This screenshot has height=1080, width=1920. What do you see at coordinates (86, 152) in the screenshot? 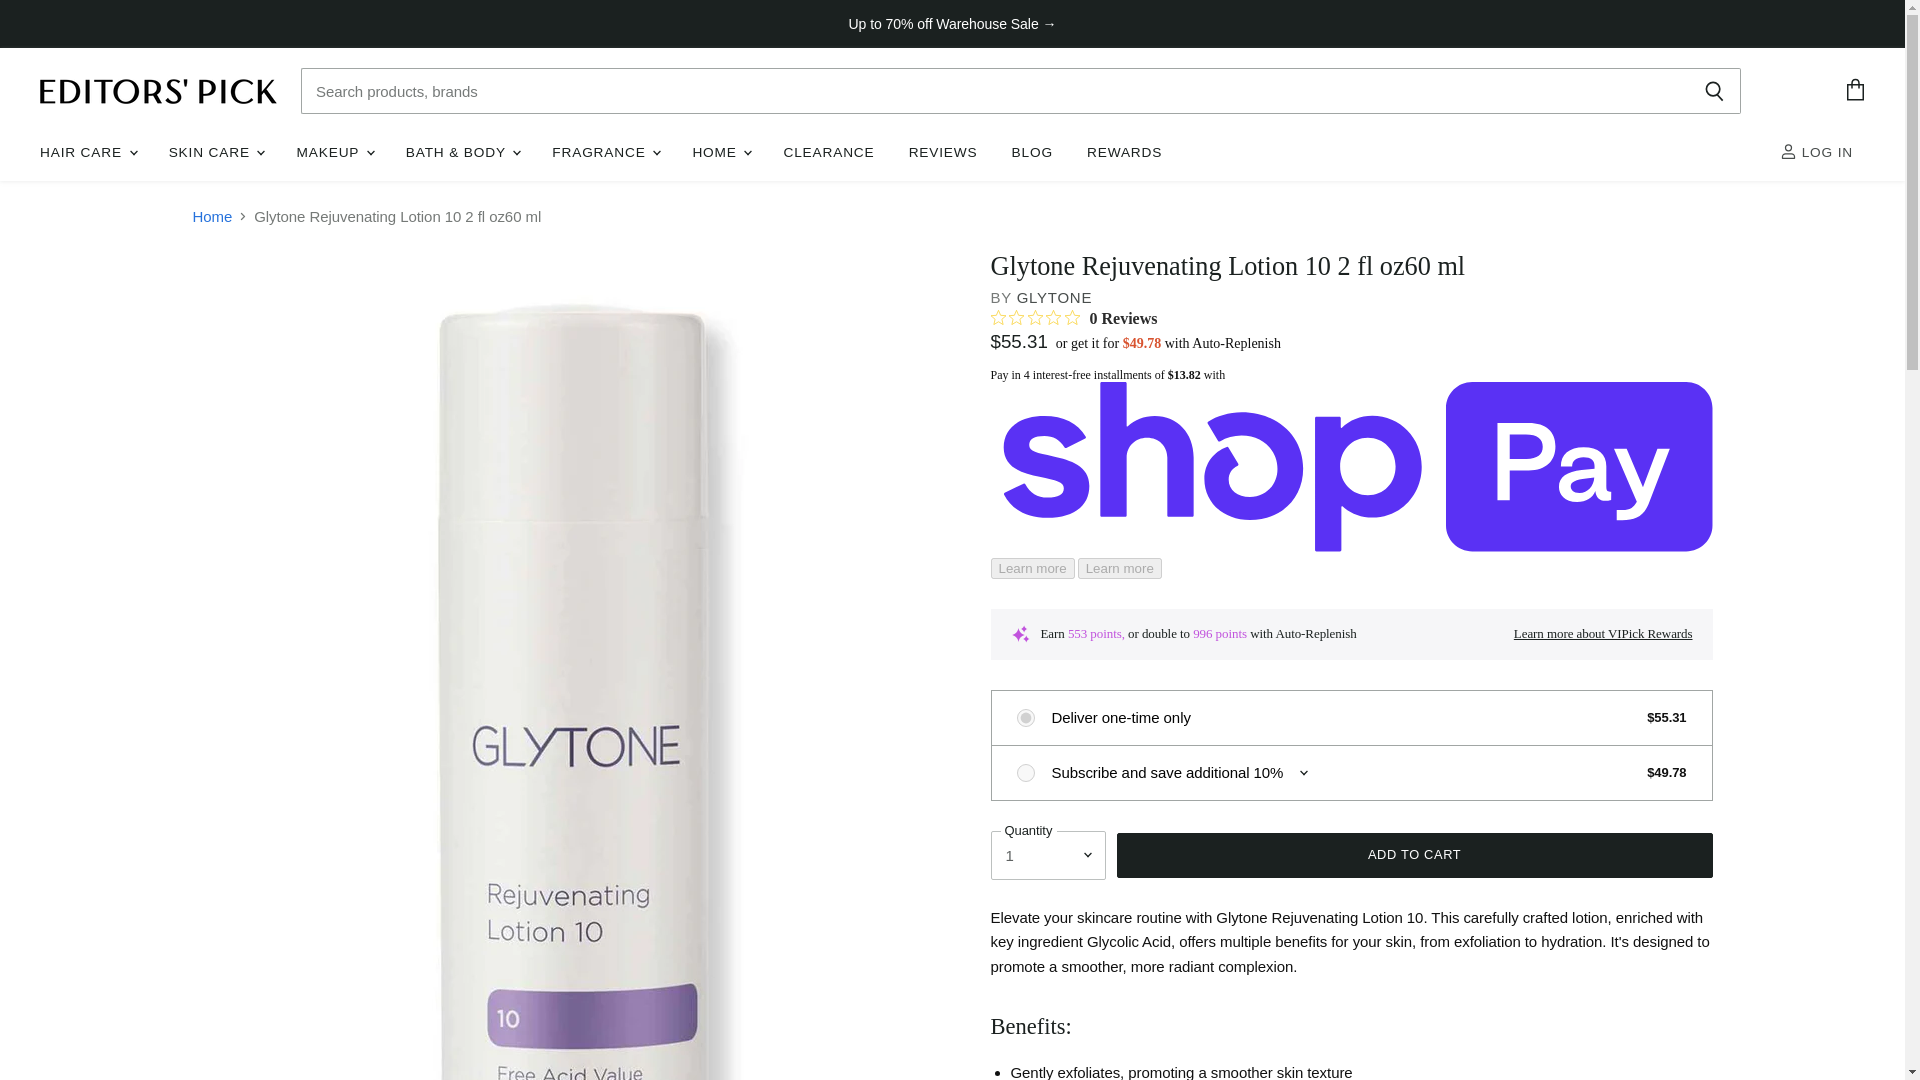
I see `HAIR CARE` at bounding box center [86, 152].